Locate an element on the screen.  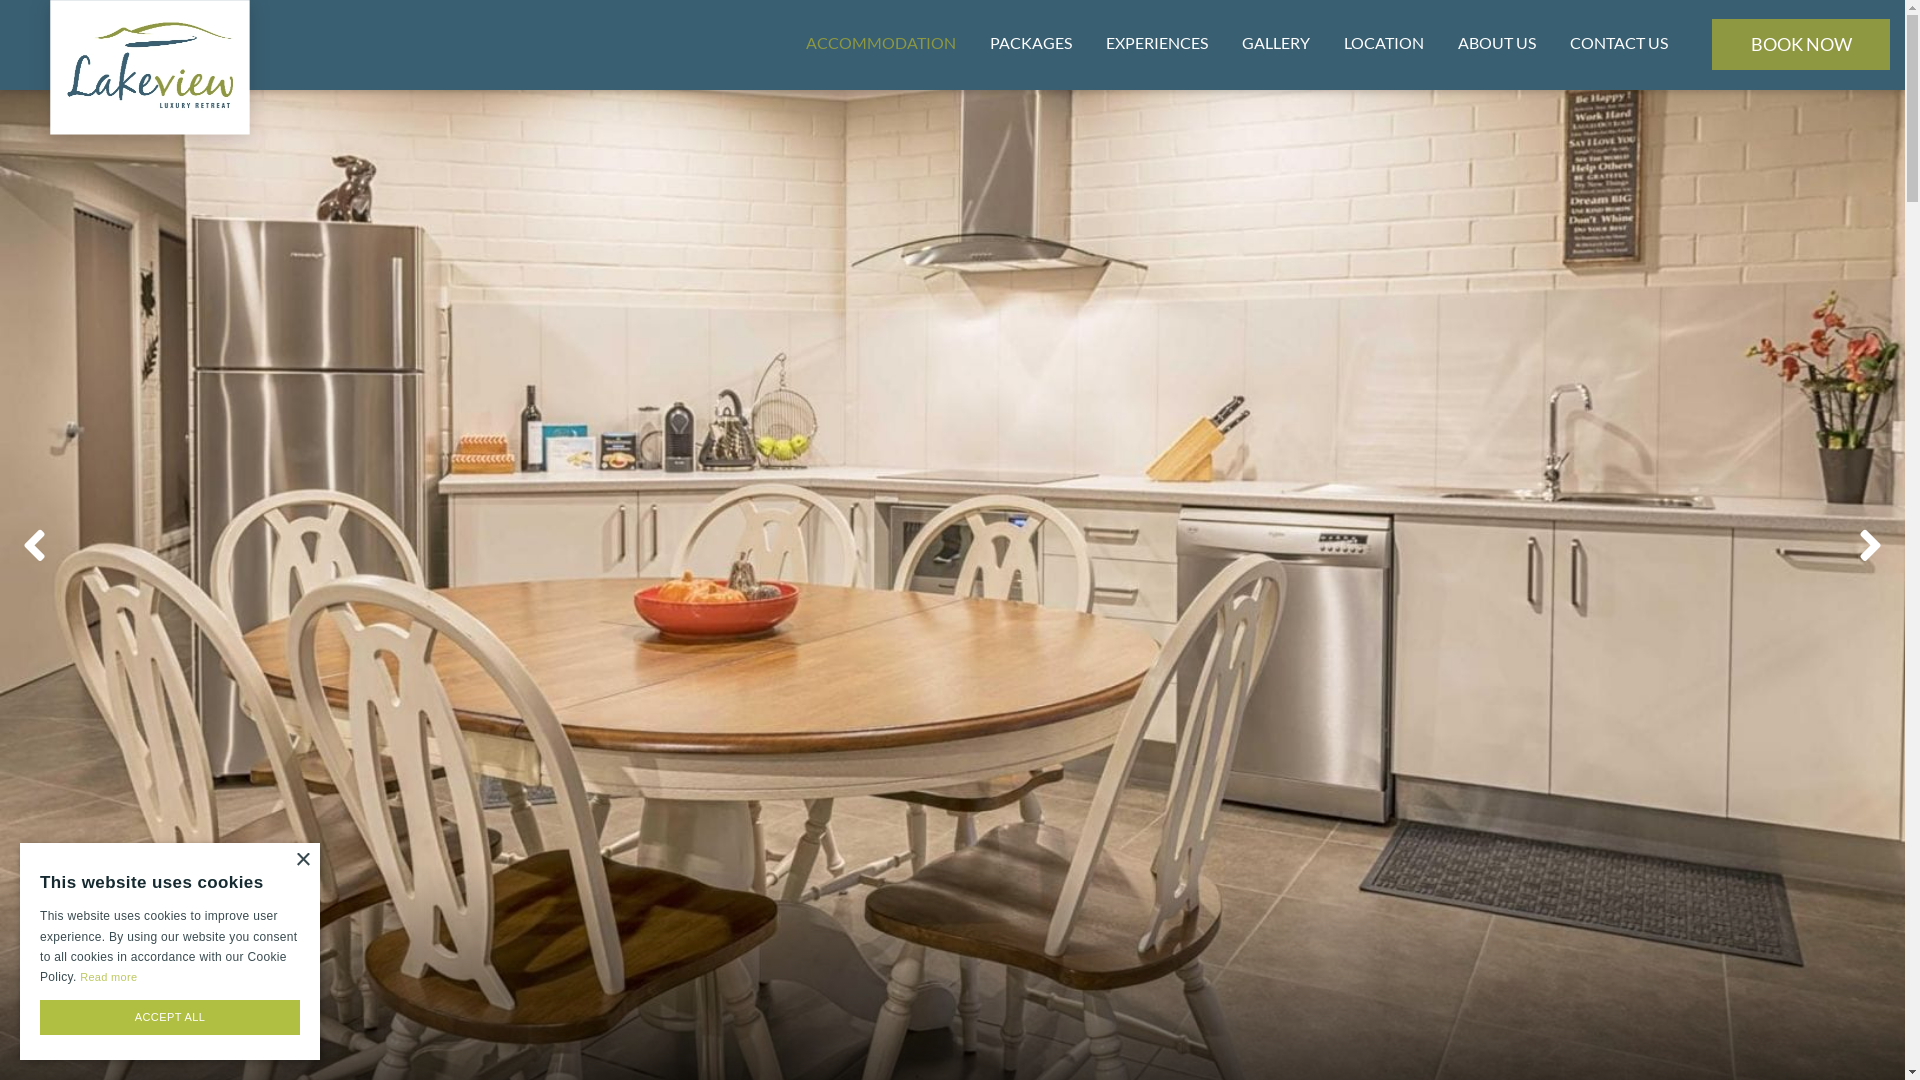
EXPERIENCES is located at coordinates (1157, 45).